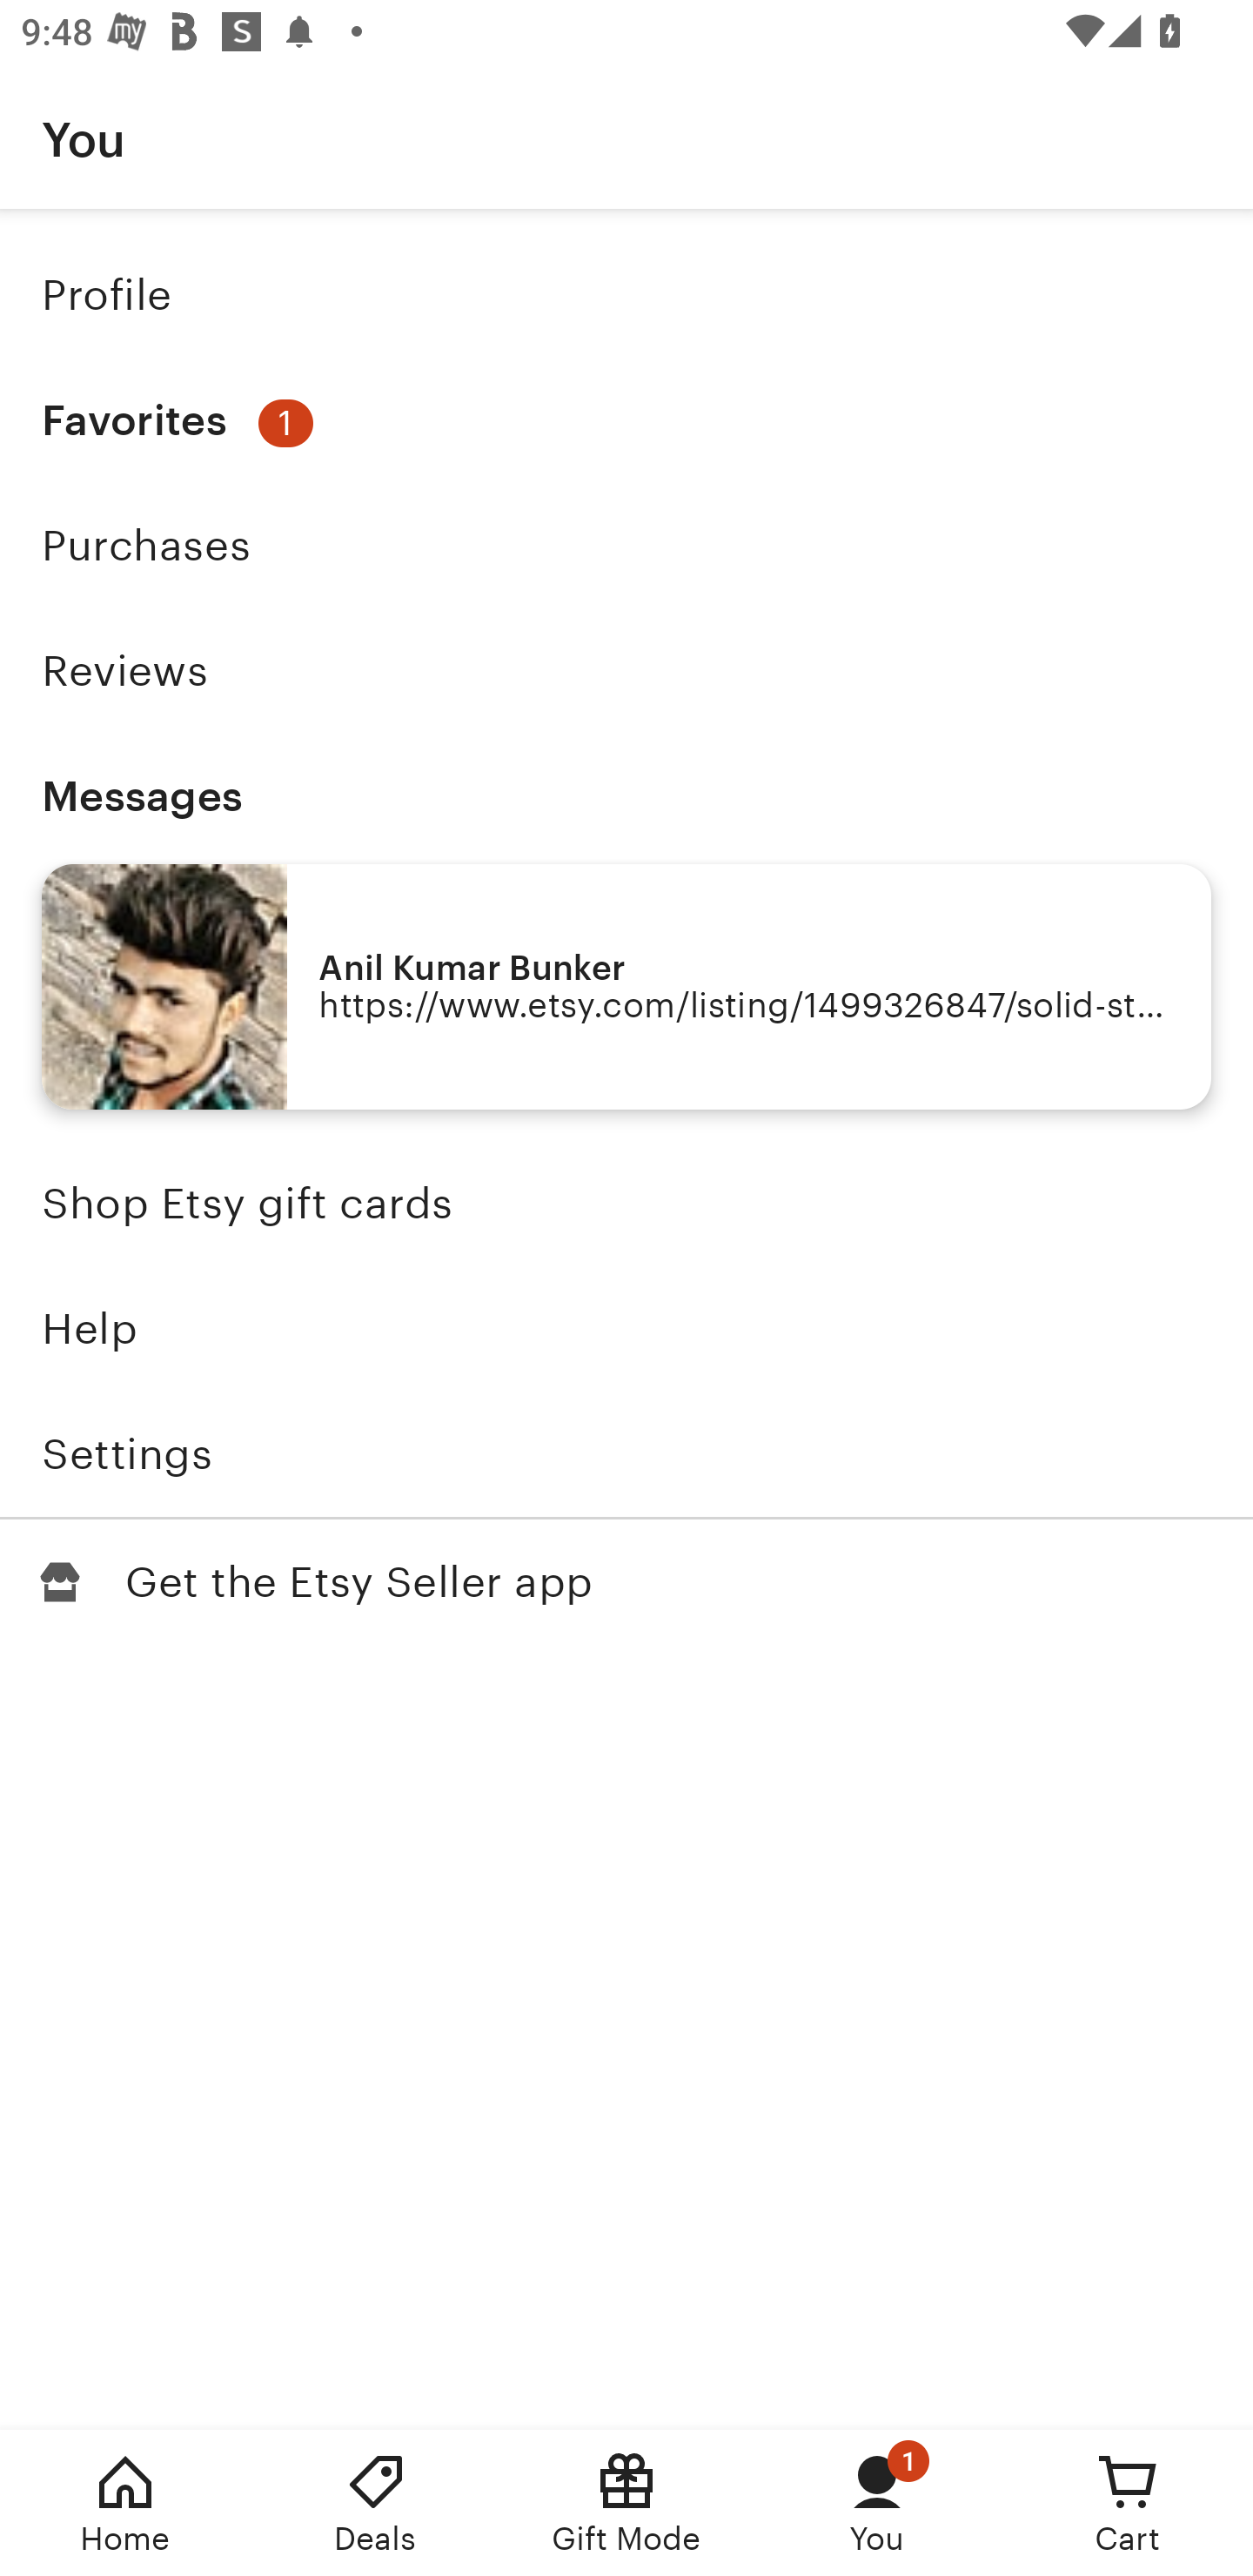 Image resolution: width=1253 pixels, height=2576 pixels. I want to click on Help, so click(626, 1329).